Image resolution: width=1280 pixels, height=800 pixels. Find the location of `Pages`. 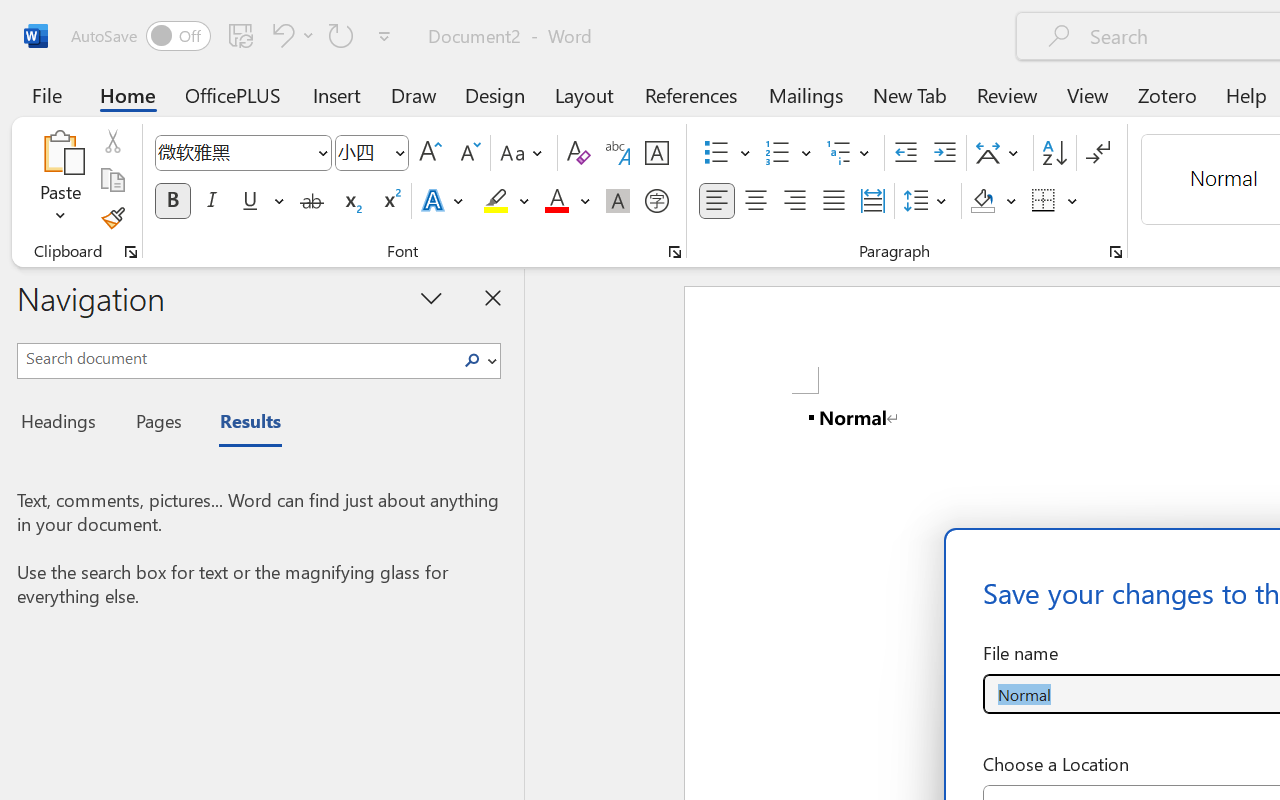

Pages is located at coordinates (156, 424).